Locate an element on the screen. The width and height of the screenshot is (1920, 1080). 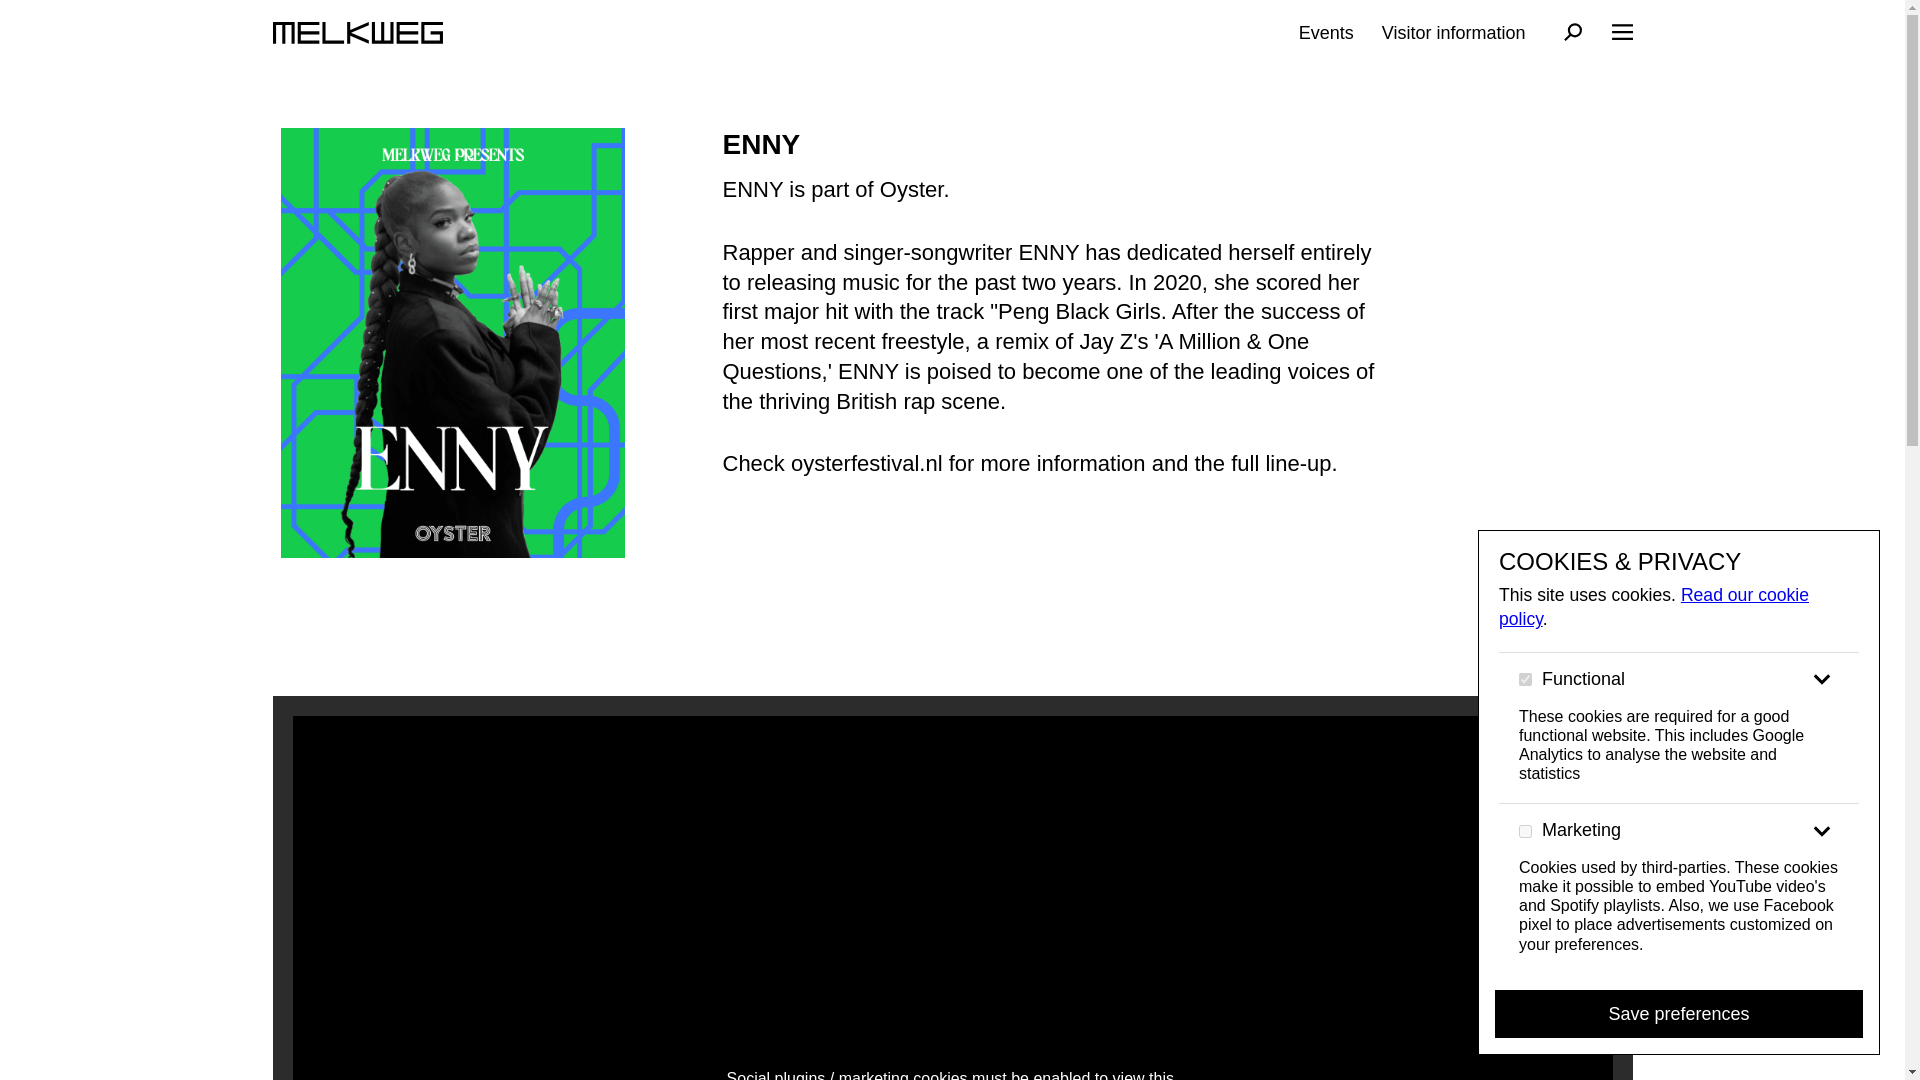
Events is located at coordinates (1326, 32).